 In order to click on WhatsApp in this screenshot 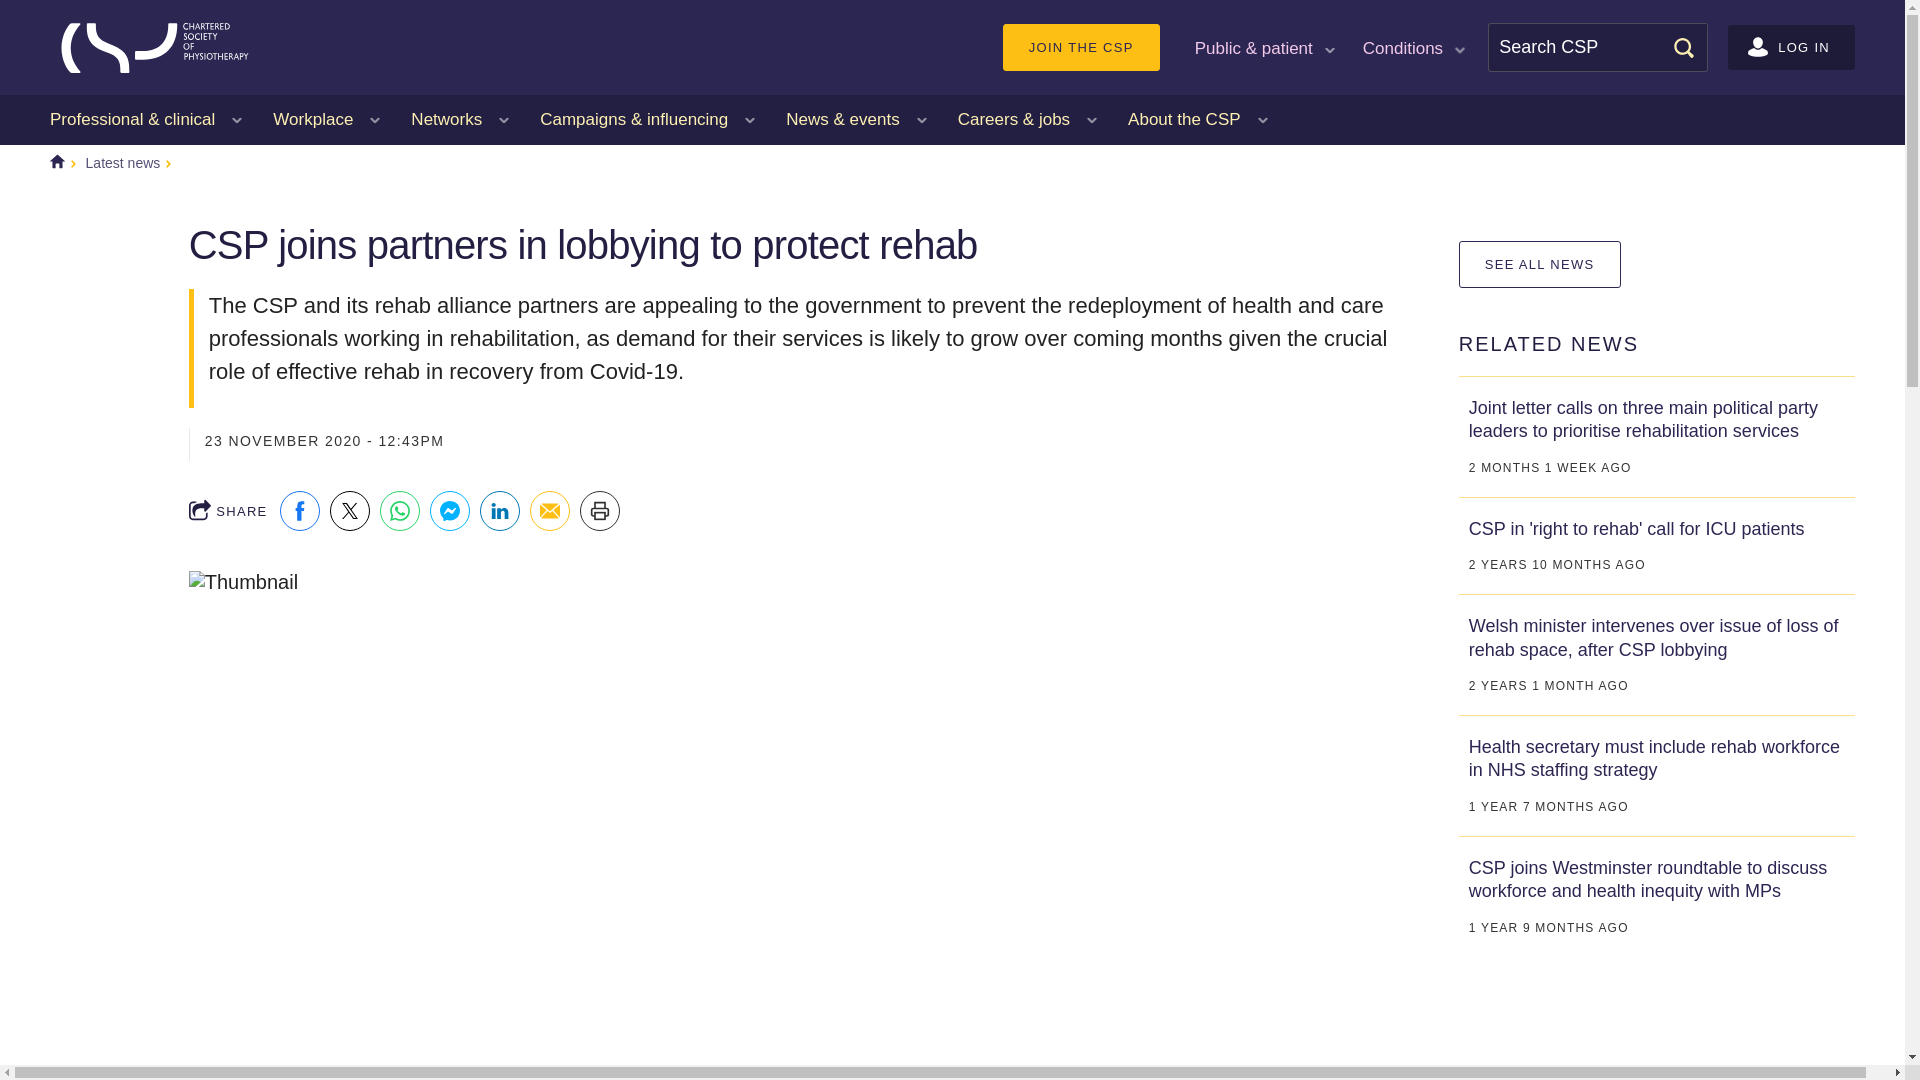, I will do `click(400, 511)`.